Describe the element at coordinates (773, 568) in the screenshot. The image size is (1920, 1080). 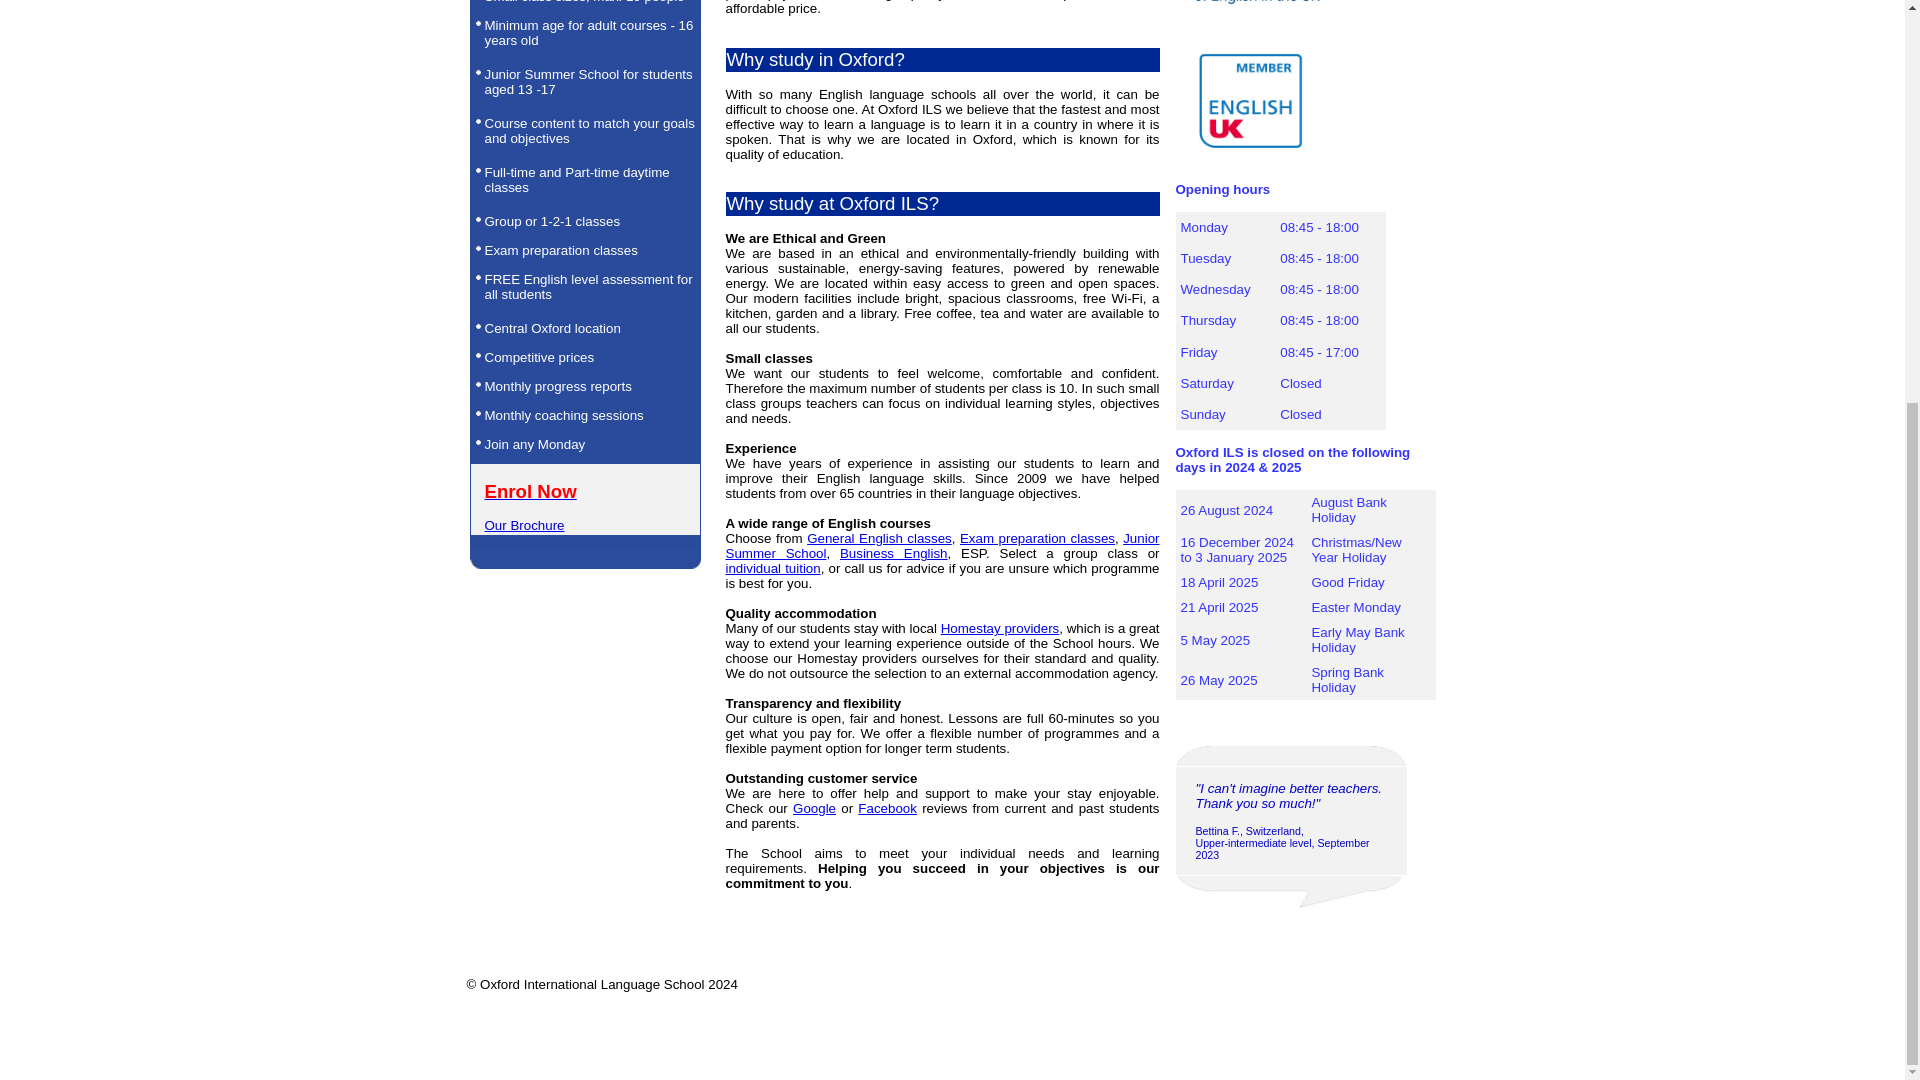
I see `individual tuition` at that location.